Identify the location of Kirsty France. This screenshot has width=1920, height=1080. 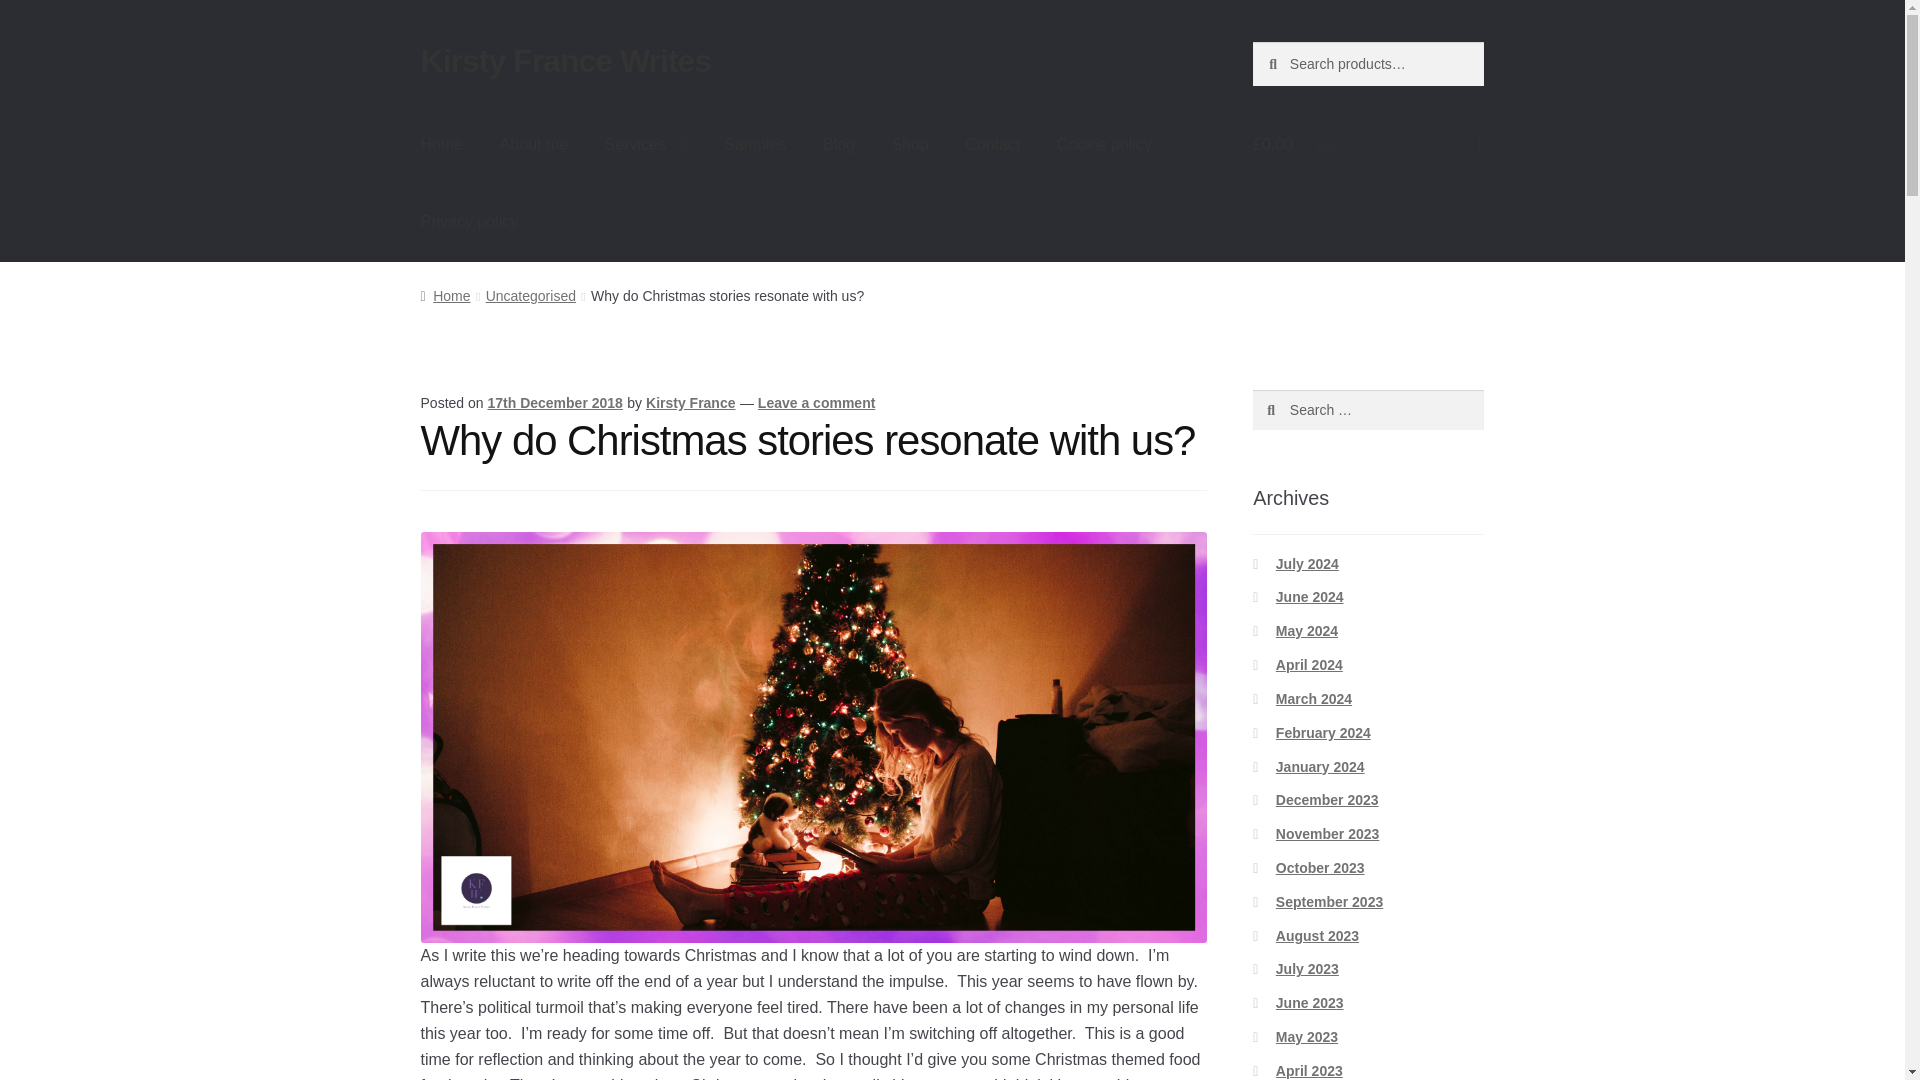
(690, 403).